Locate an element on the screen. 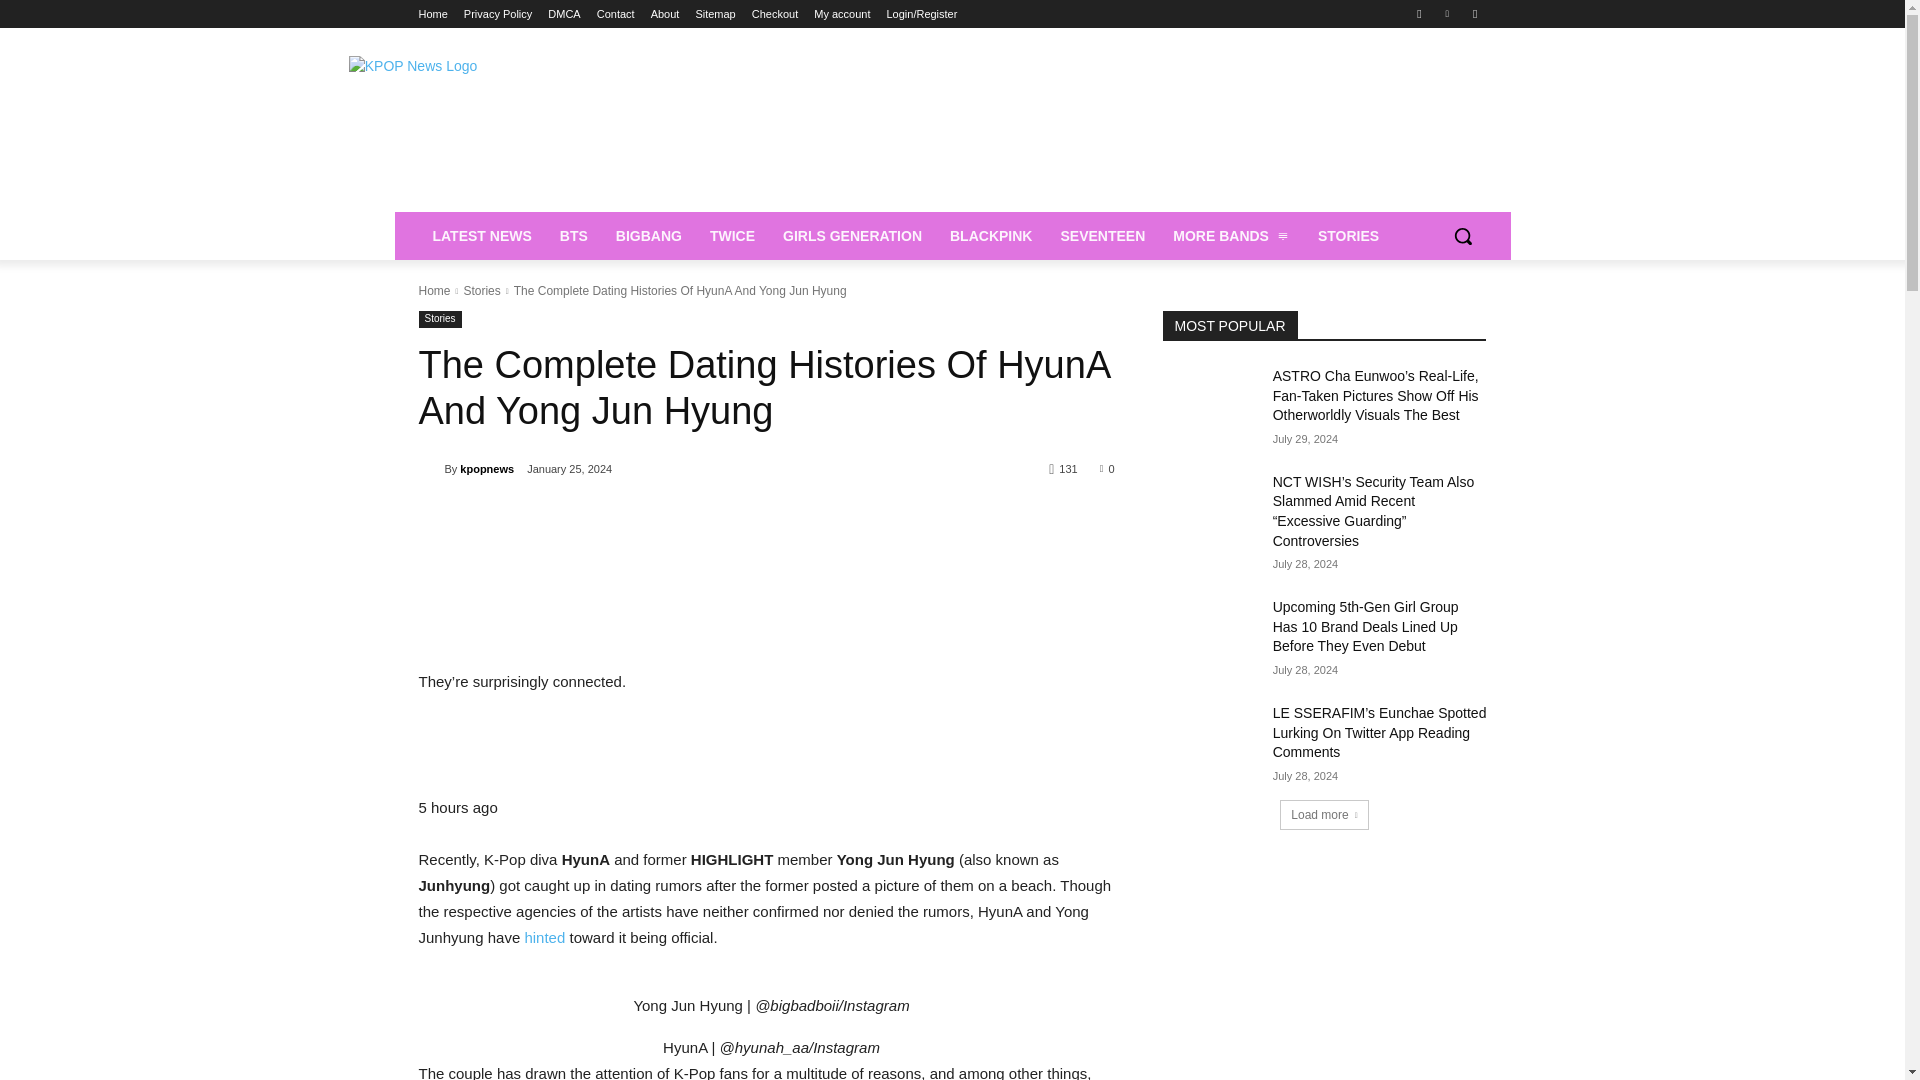 Image resolution: width=1920 pixels, height=1080 pixels. LATEST NEWS is located at coordinates (482, 236).